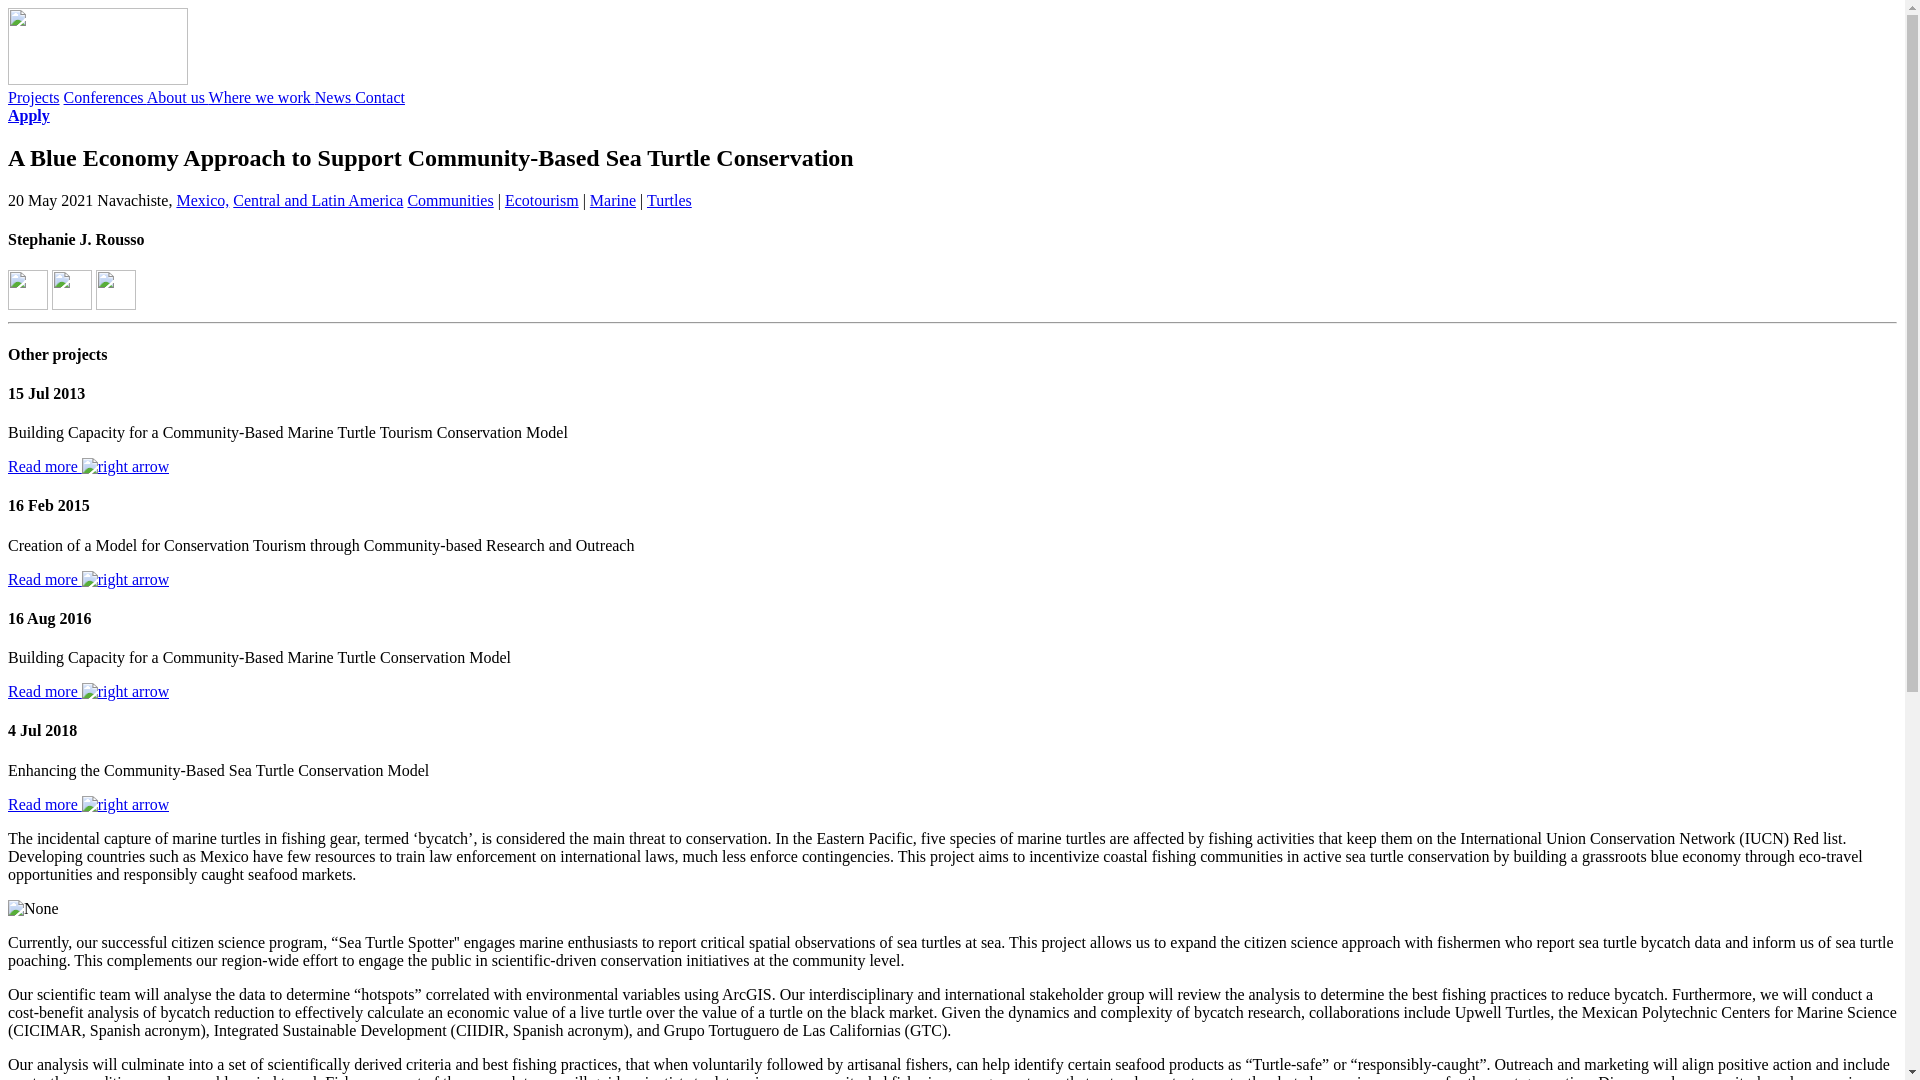 The image size is (1920, 1080). Describe the element at coordinates (262, 96) in the screenshot. I see `Where we work` at that location.